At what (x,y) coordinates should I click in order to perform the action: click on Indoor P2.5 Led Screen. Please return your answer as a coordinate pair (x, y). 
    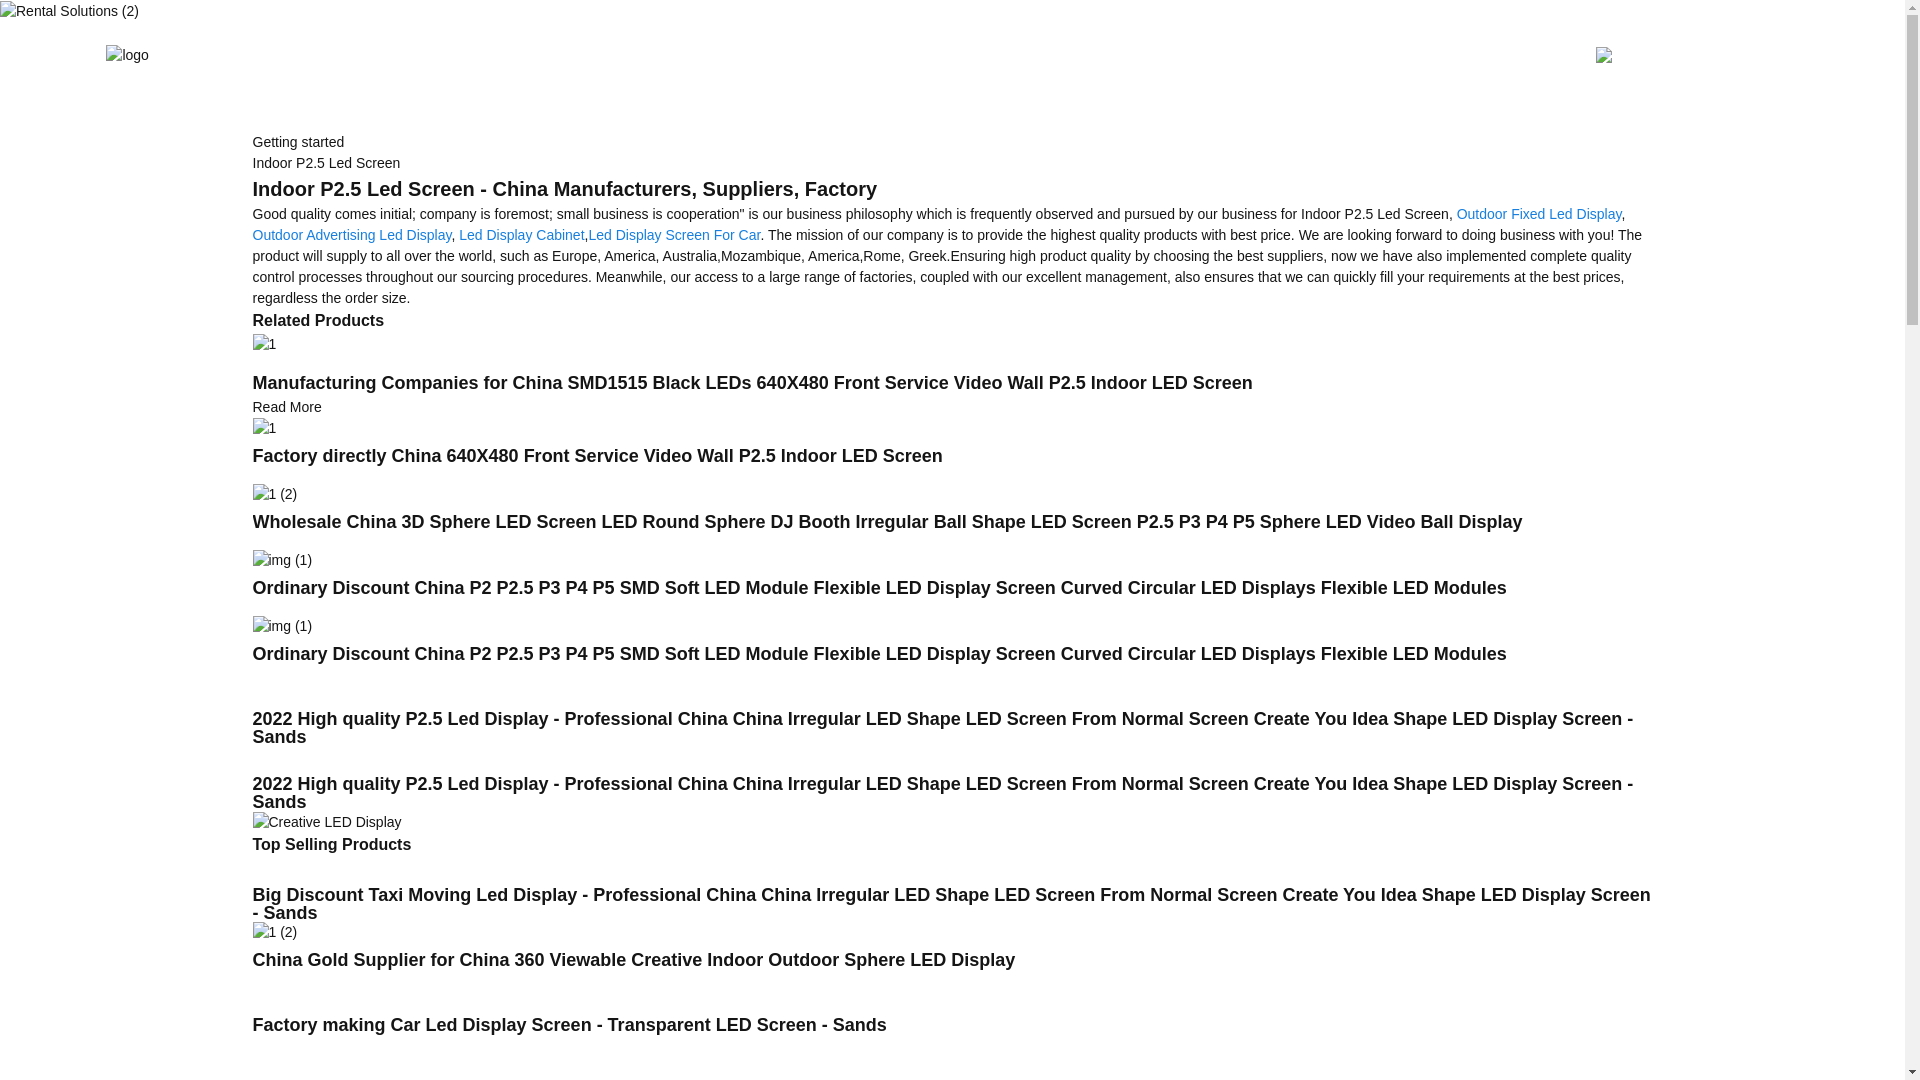
    Looking at the image, I should click on (325, 162).